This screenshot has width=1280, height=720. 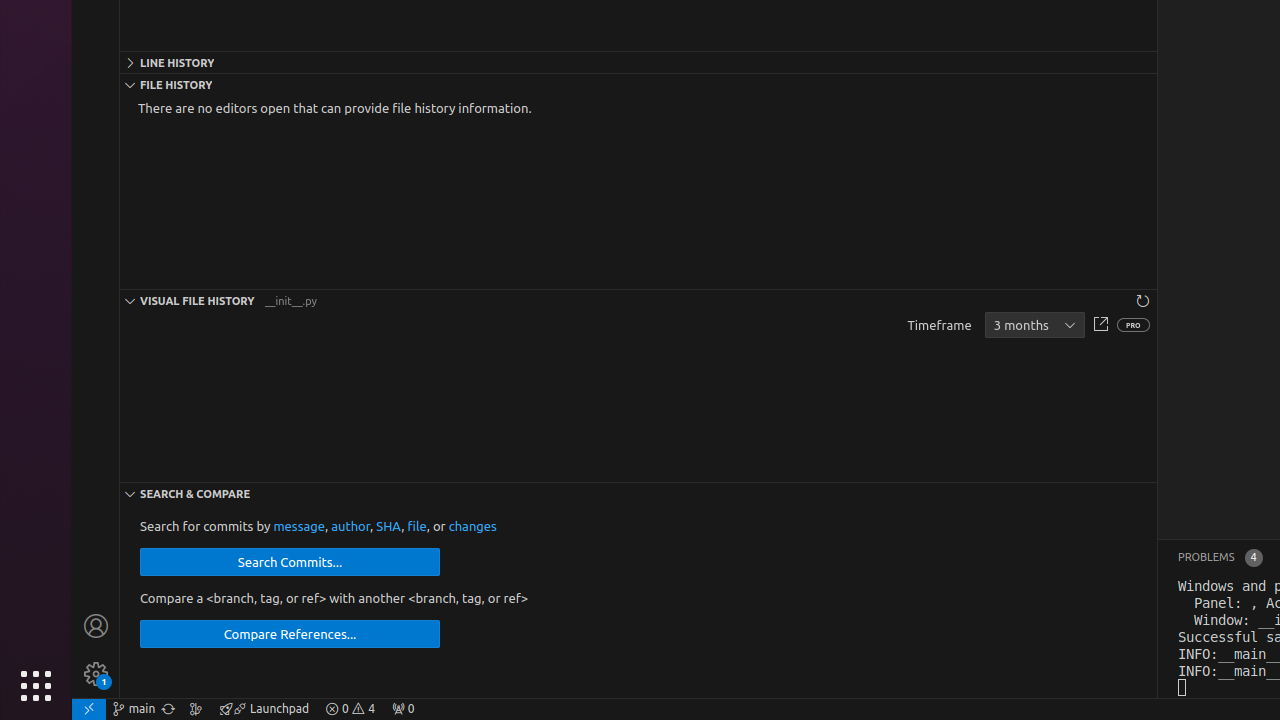 I want to click on file, so click(x=417, y=526).